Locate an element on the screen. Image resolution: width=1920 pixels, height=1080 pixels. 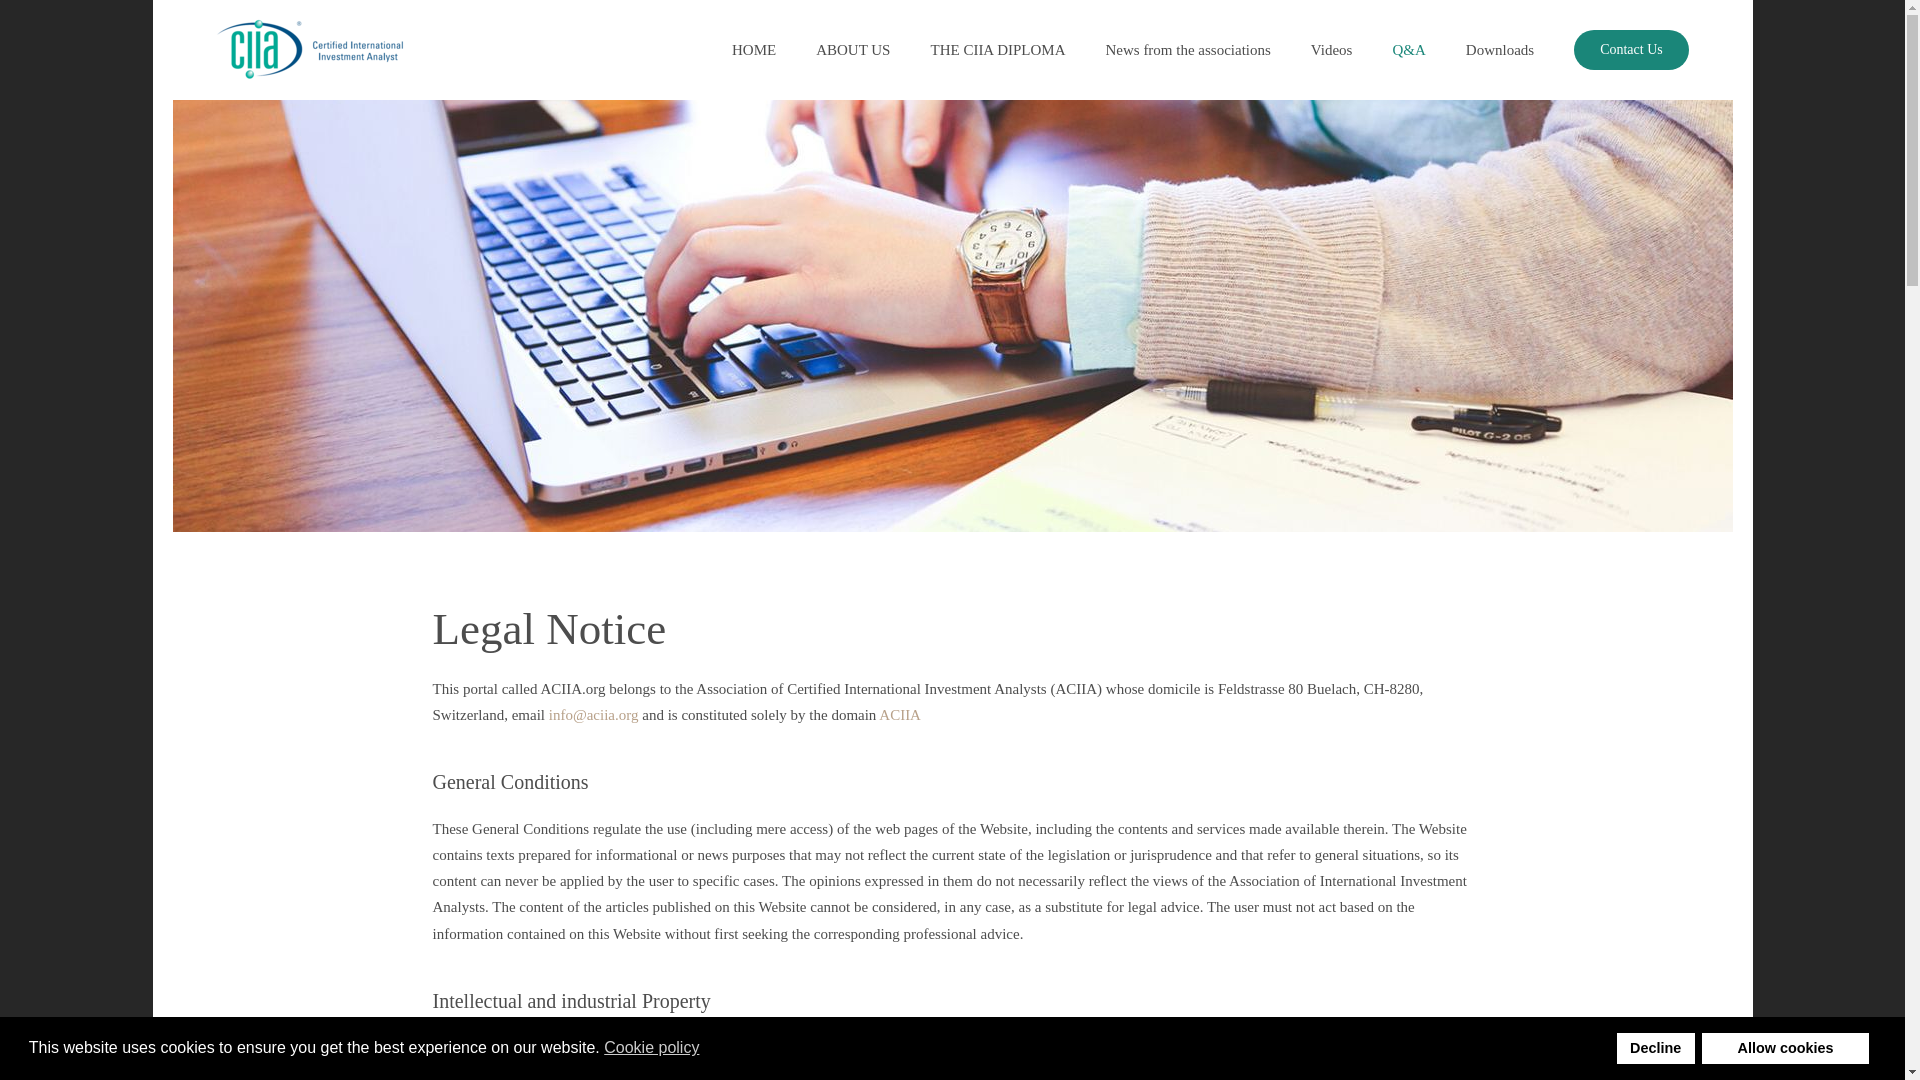
ABOUT US is located at coordinates (853, 50).